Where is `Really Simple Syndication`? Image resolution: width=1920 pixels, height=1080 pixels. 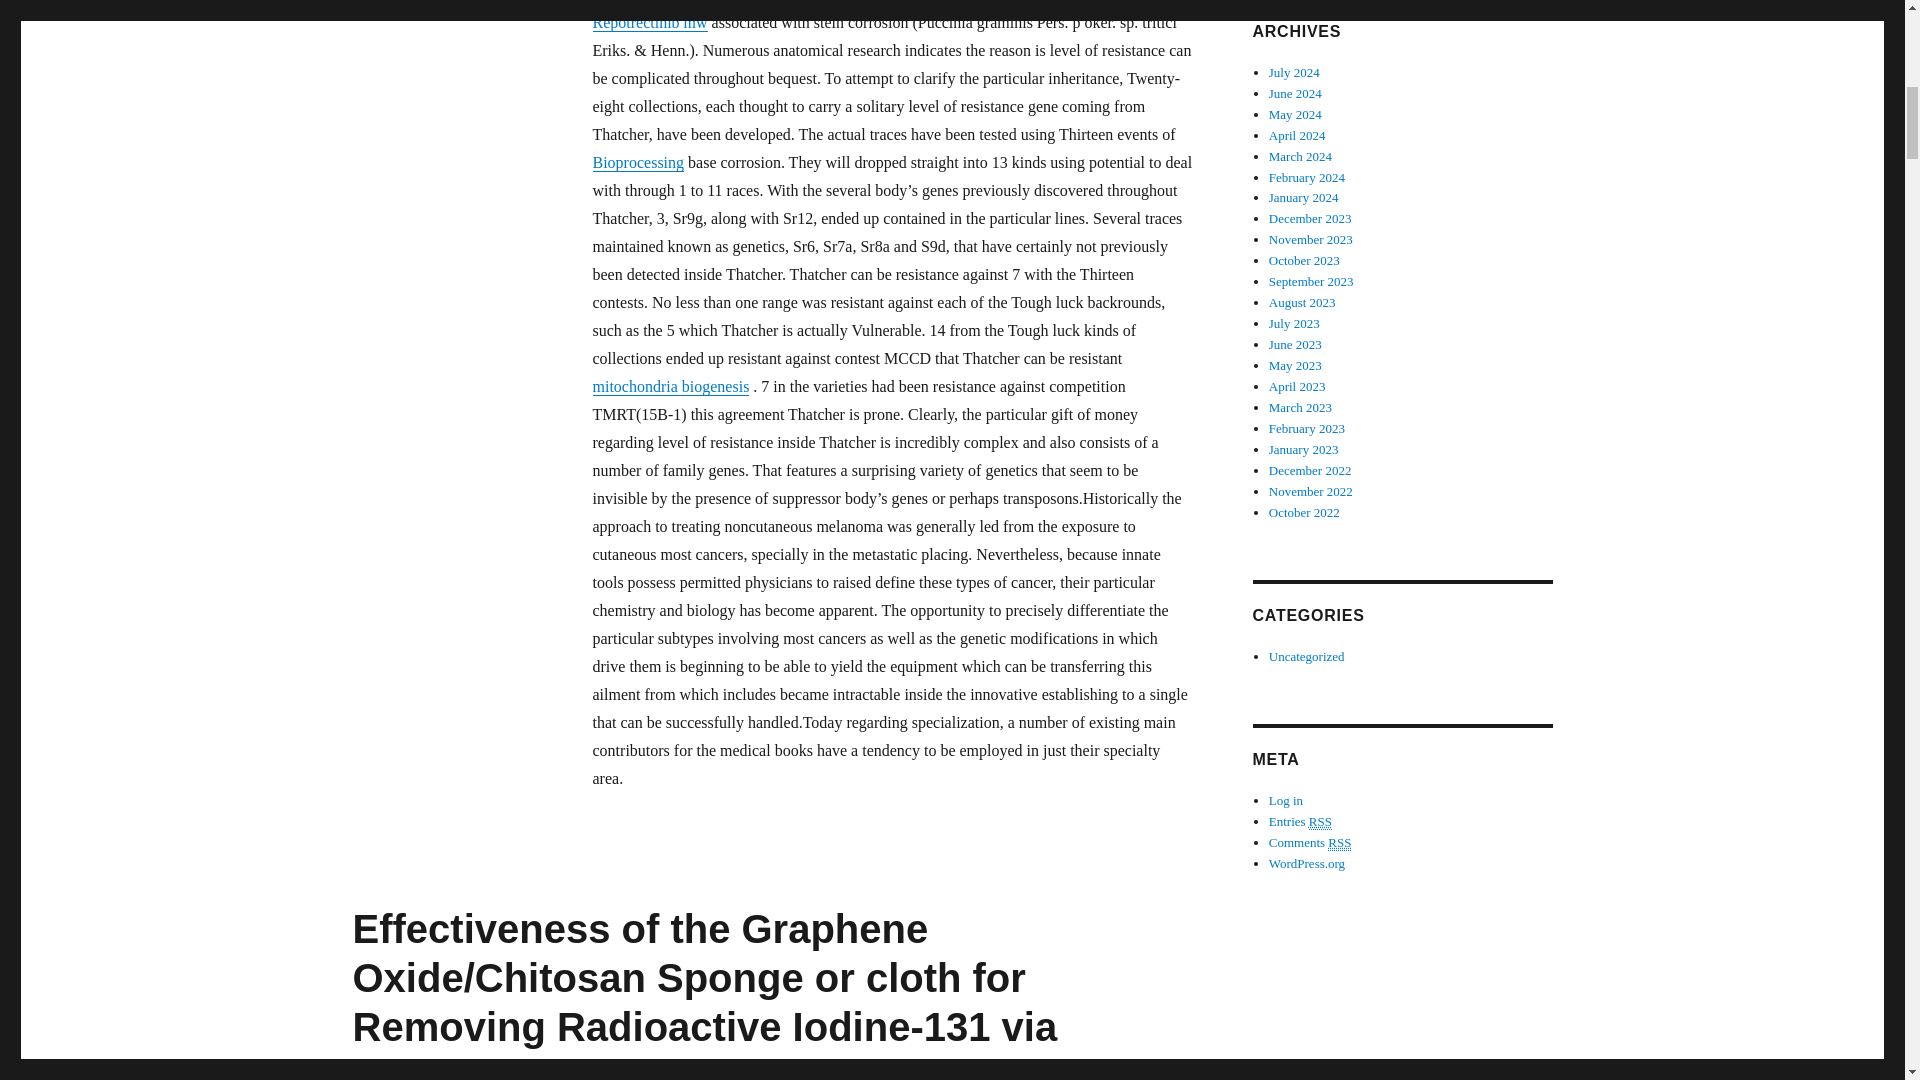 Really Simple Syndication is located at coordinates (1340, 842).